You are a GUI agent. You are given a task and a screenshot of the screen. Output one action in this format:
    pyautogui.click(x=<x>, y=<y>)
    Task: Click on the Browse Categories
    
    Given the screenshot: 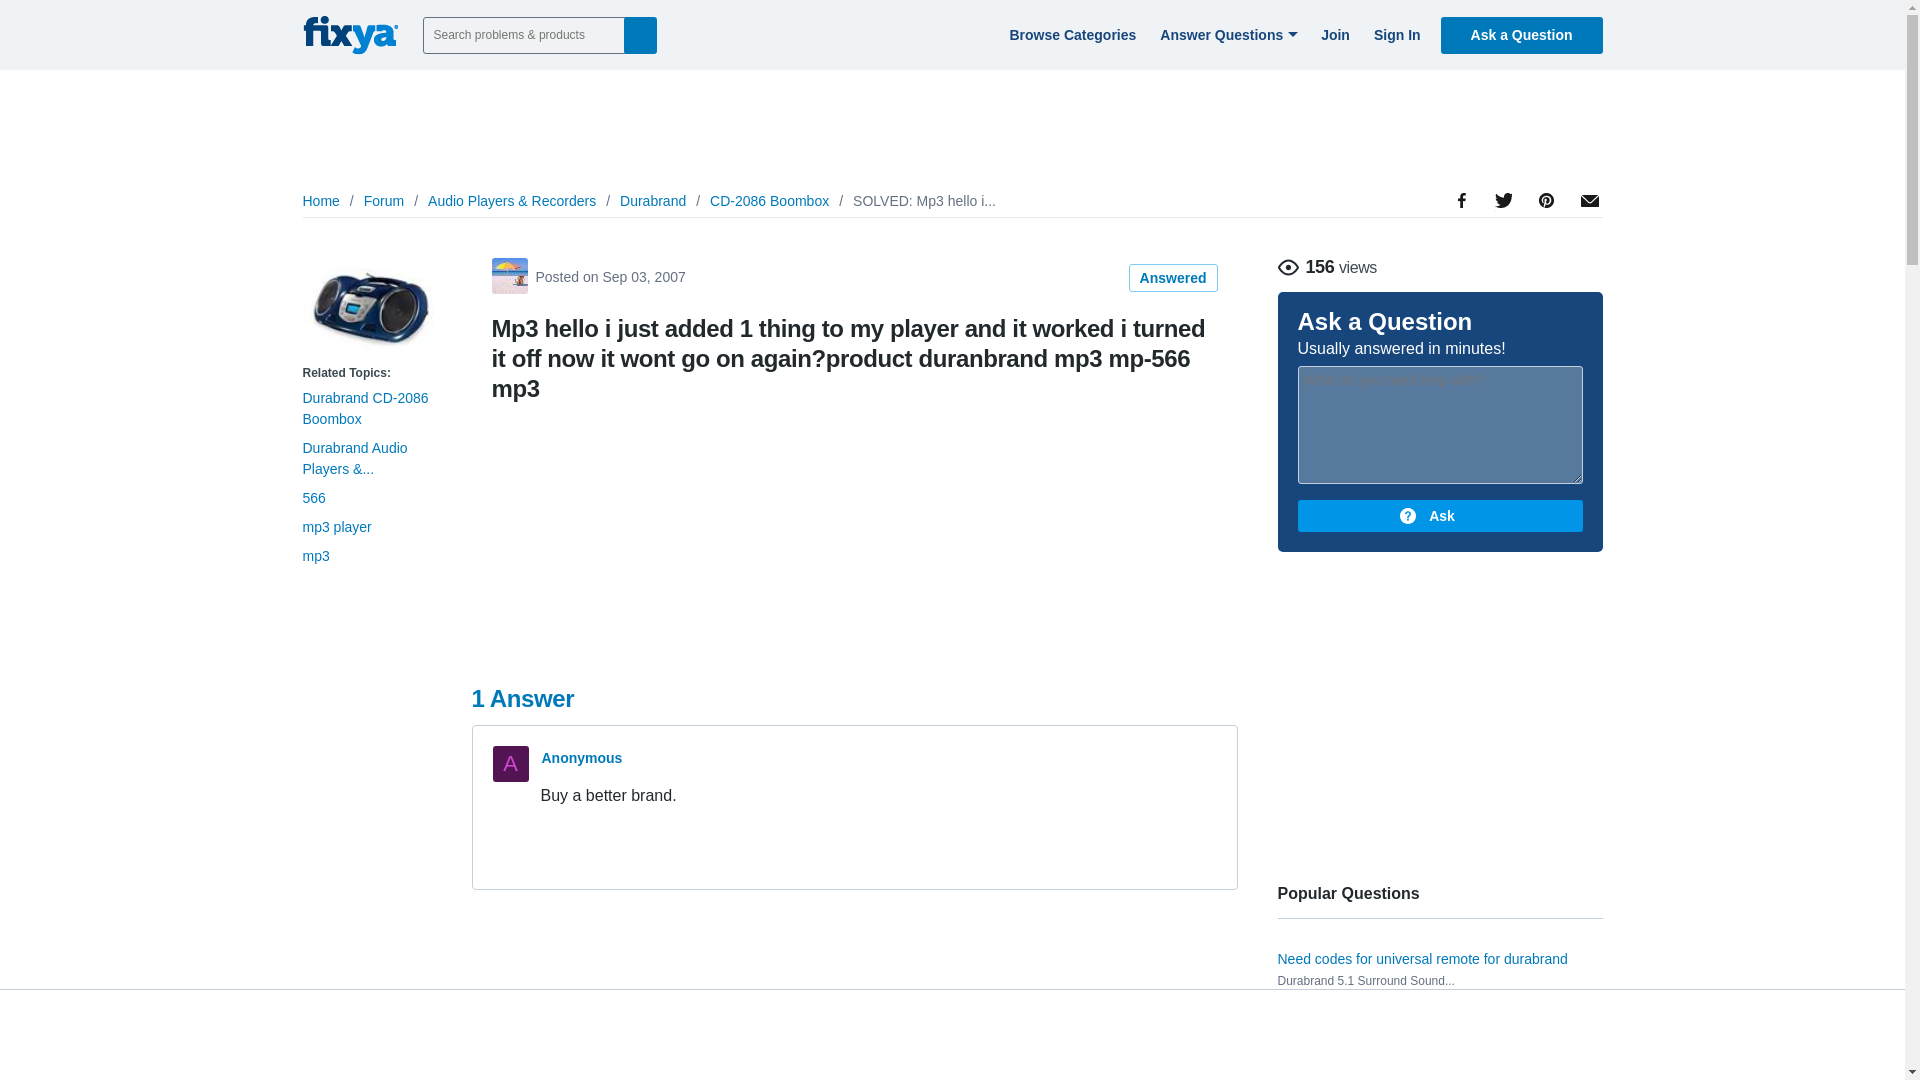 What is the action you would take?
    pyautogui.click(x=1069, y=34)
    